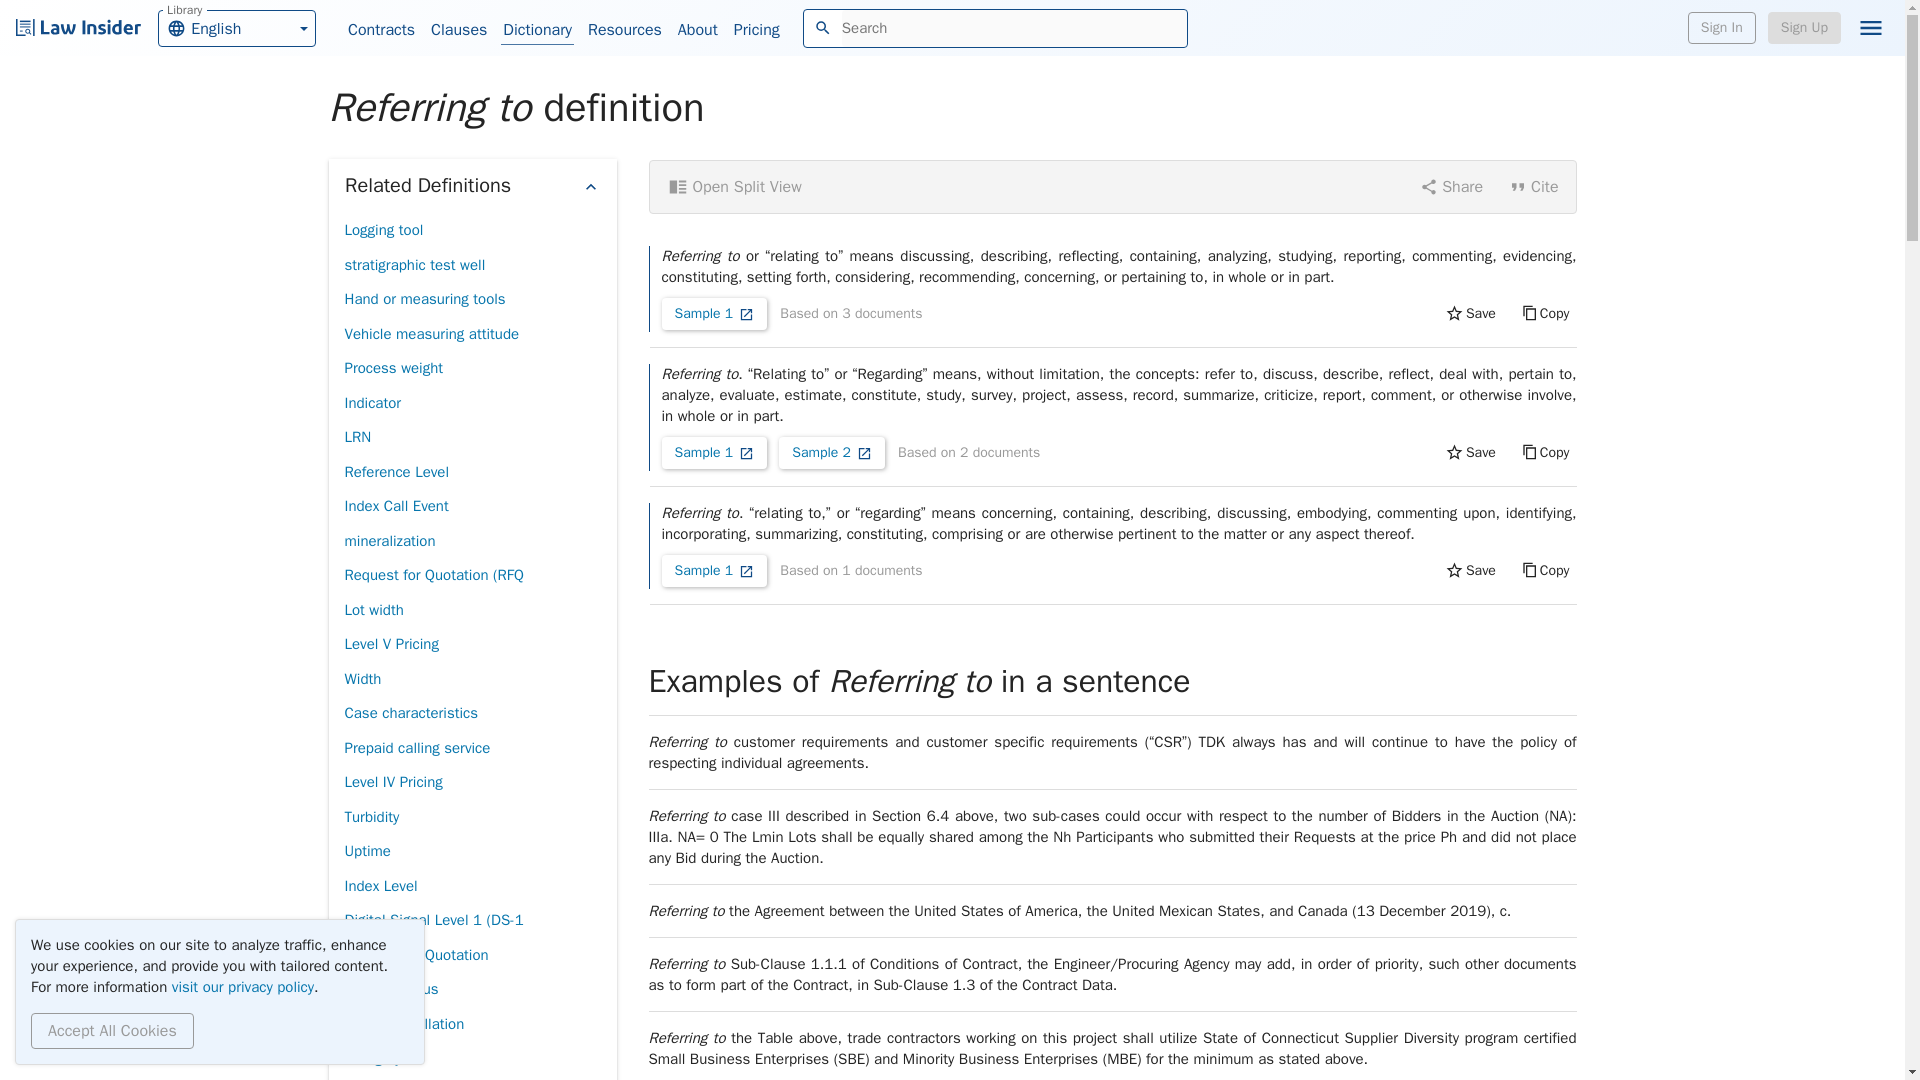  Describe the element at coordinates (756, 30) in the screenshot. I see `Pricing` at that location.